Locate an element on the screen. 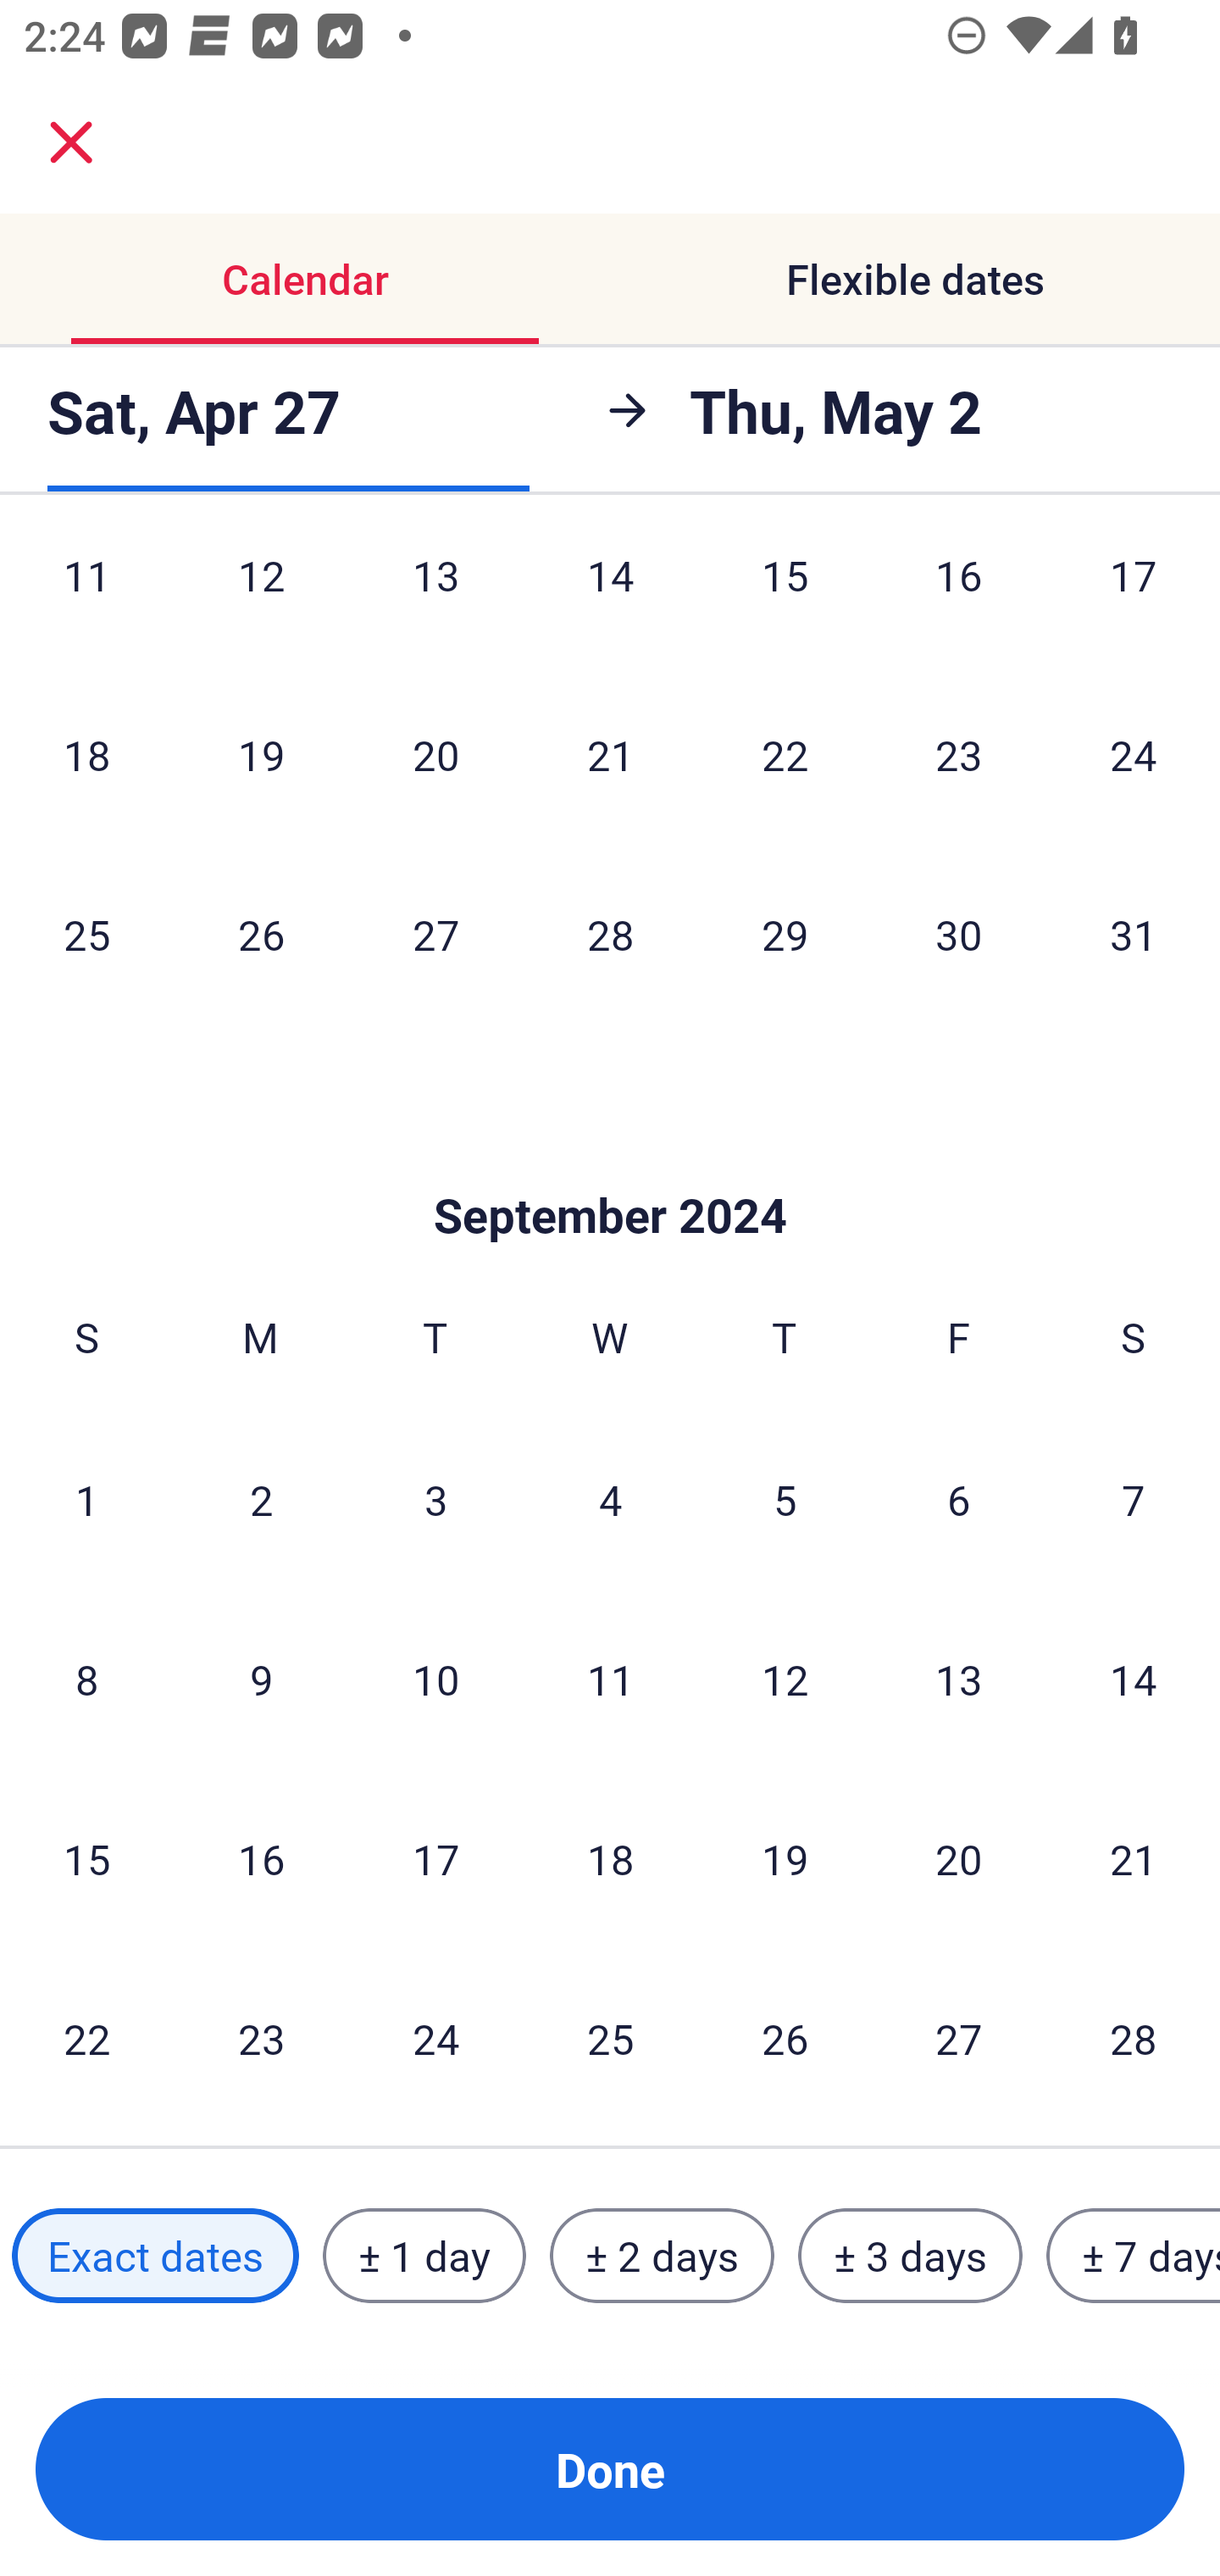 The image size is (1220, 2576). 12 Thursday, September 12, 2024 is located at coordinates (785, 1679).